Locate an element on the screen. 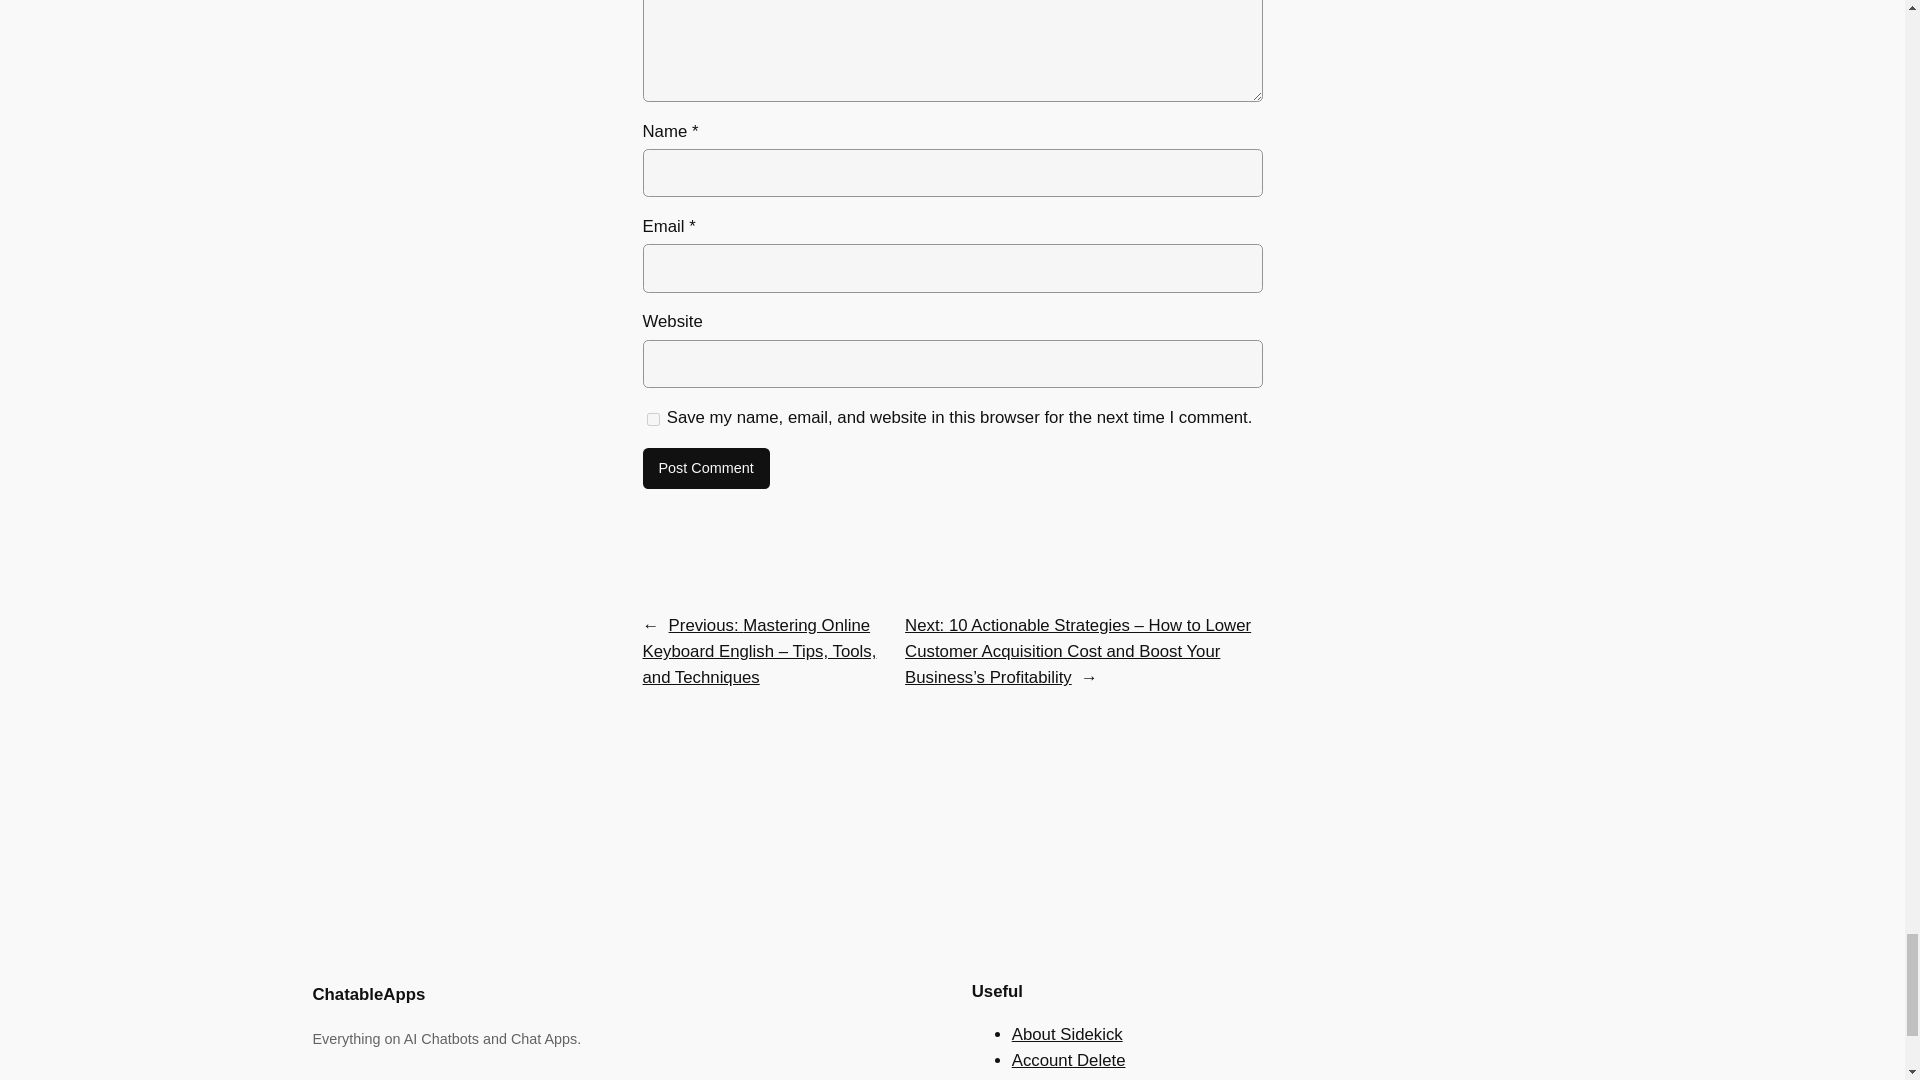  Contact is located at coordinates (1040, 1078).